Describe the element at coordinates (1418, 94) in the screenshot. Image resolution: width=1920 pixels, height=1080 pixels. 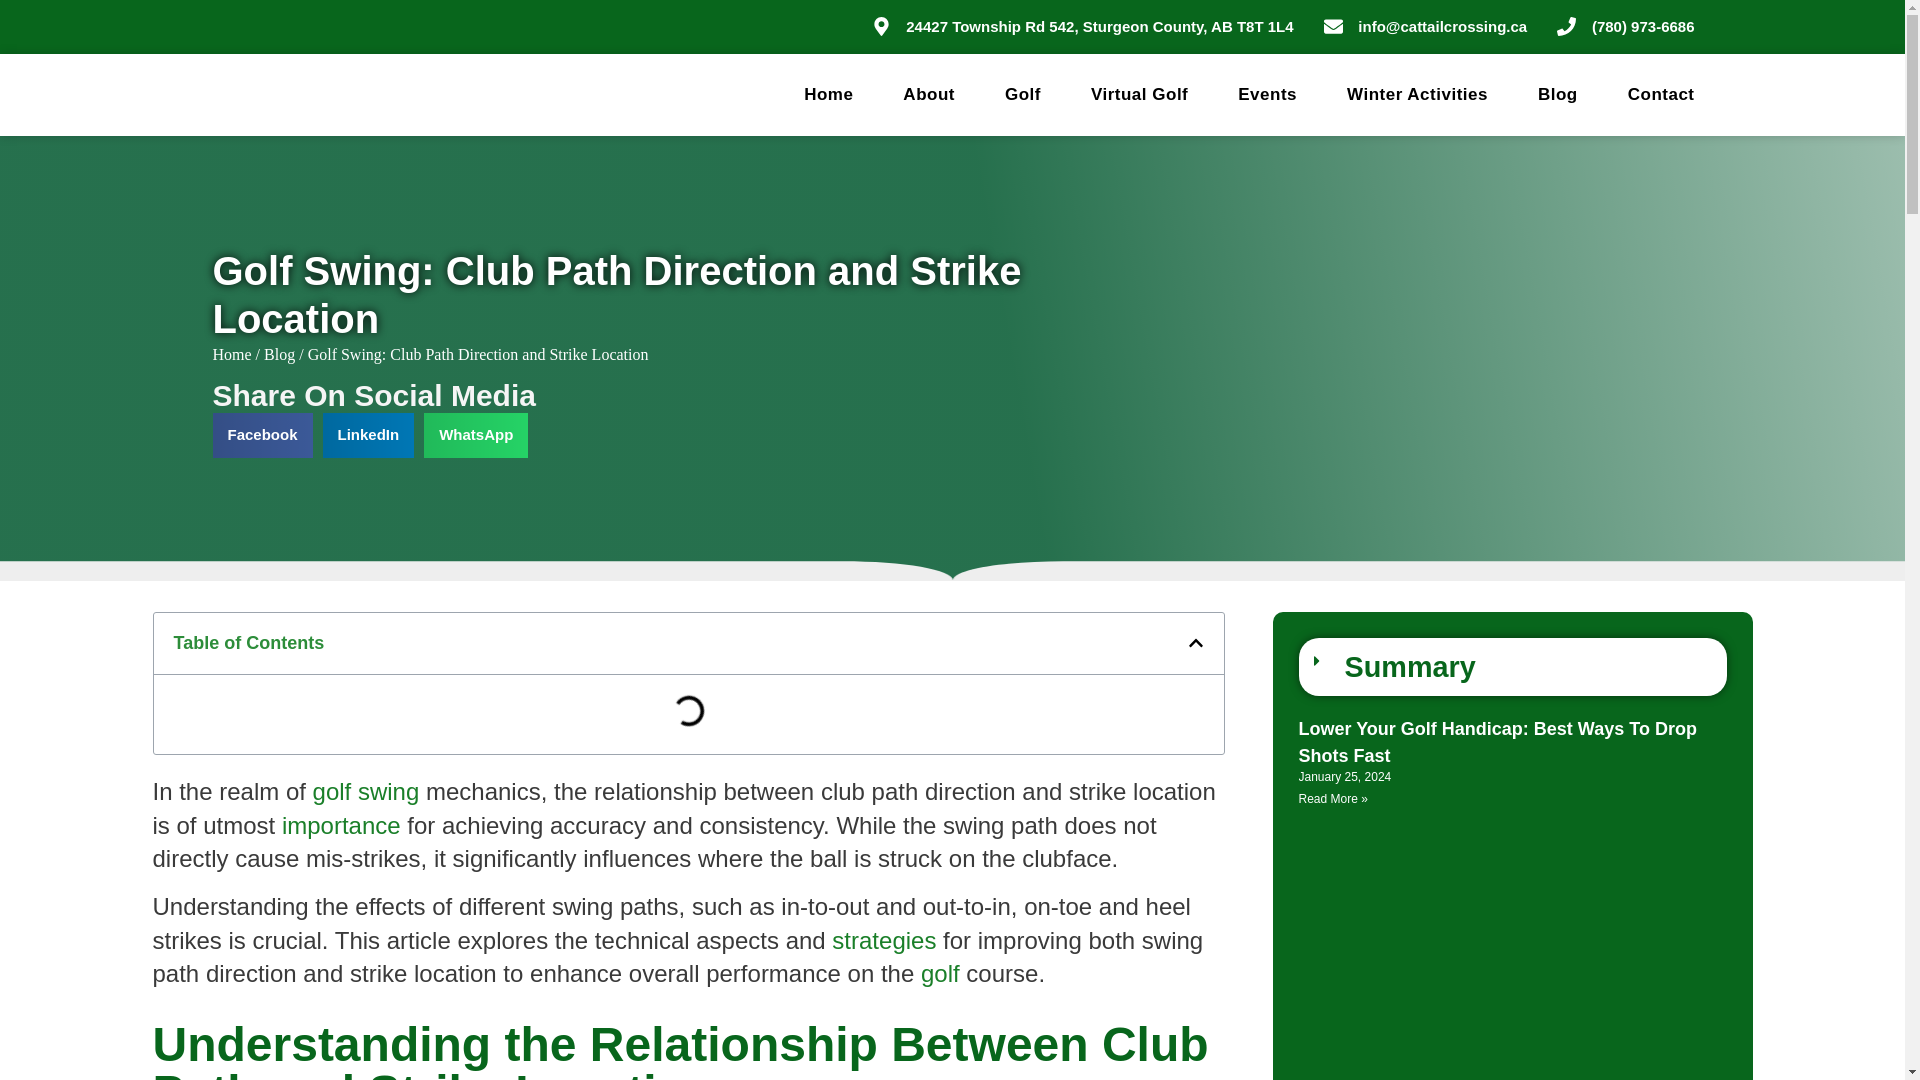
I see `Winter Activities` at that location.